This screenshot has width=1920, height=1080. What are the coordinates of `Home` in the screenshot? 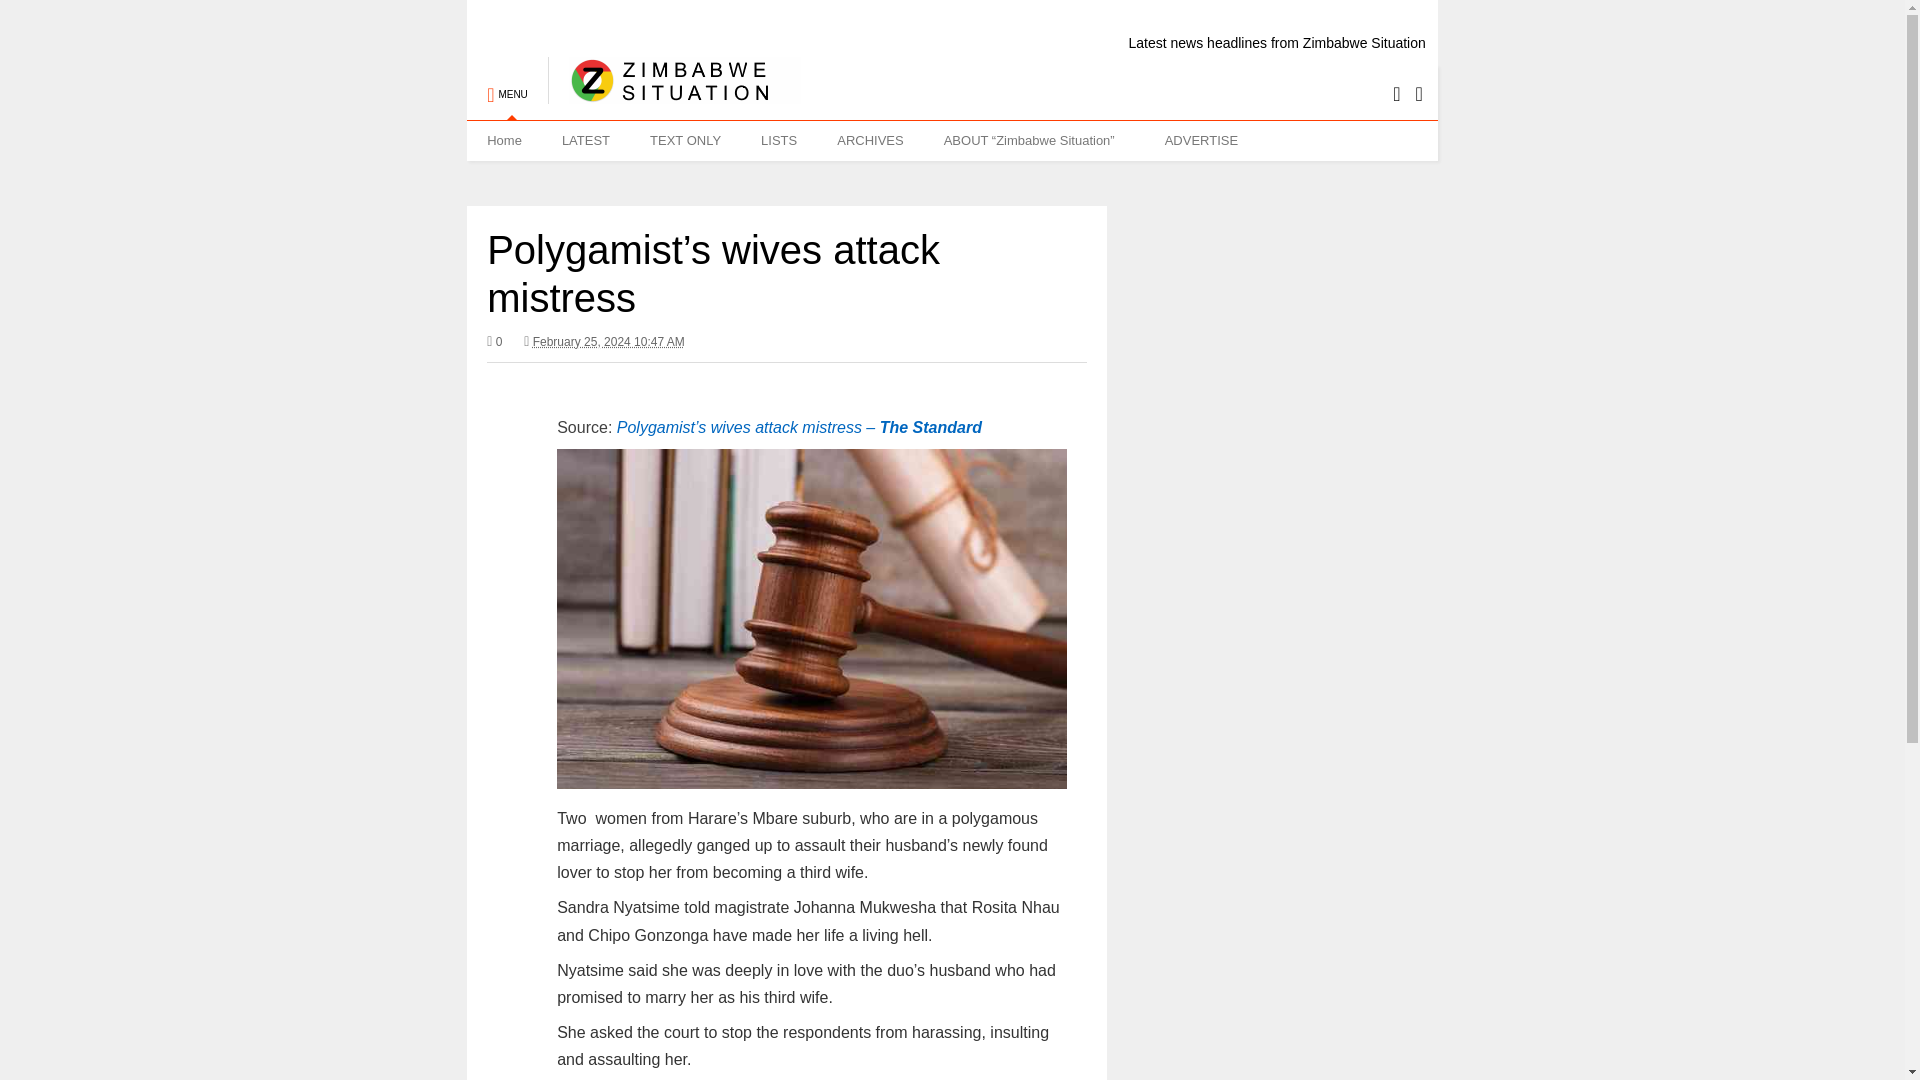 It's located at (504, 140).